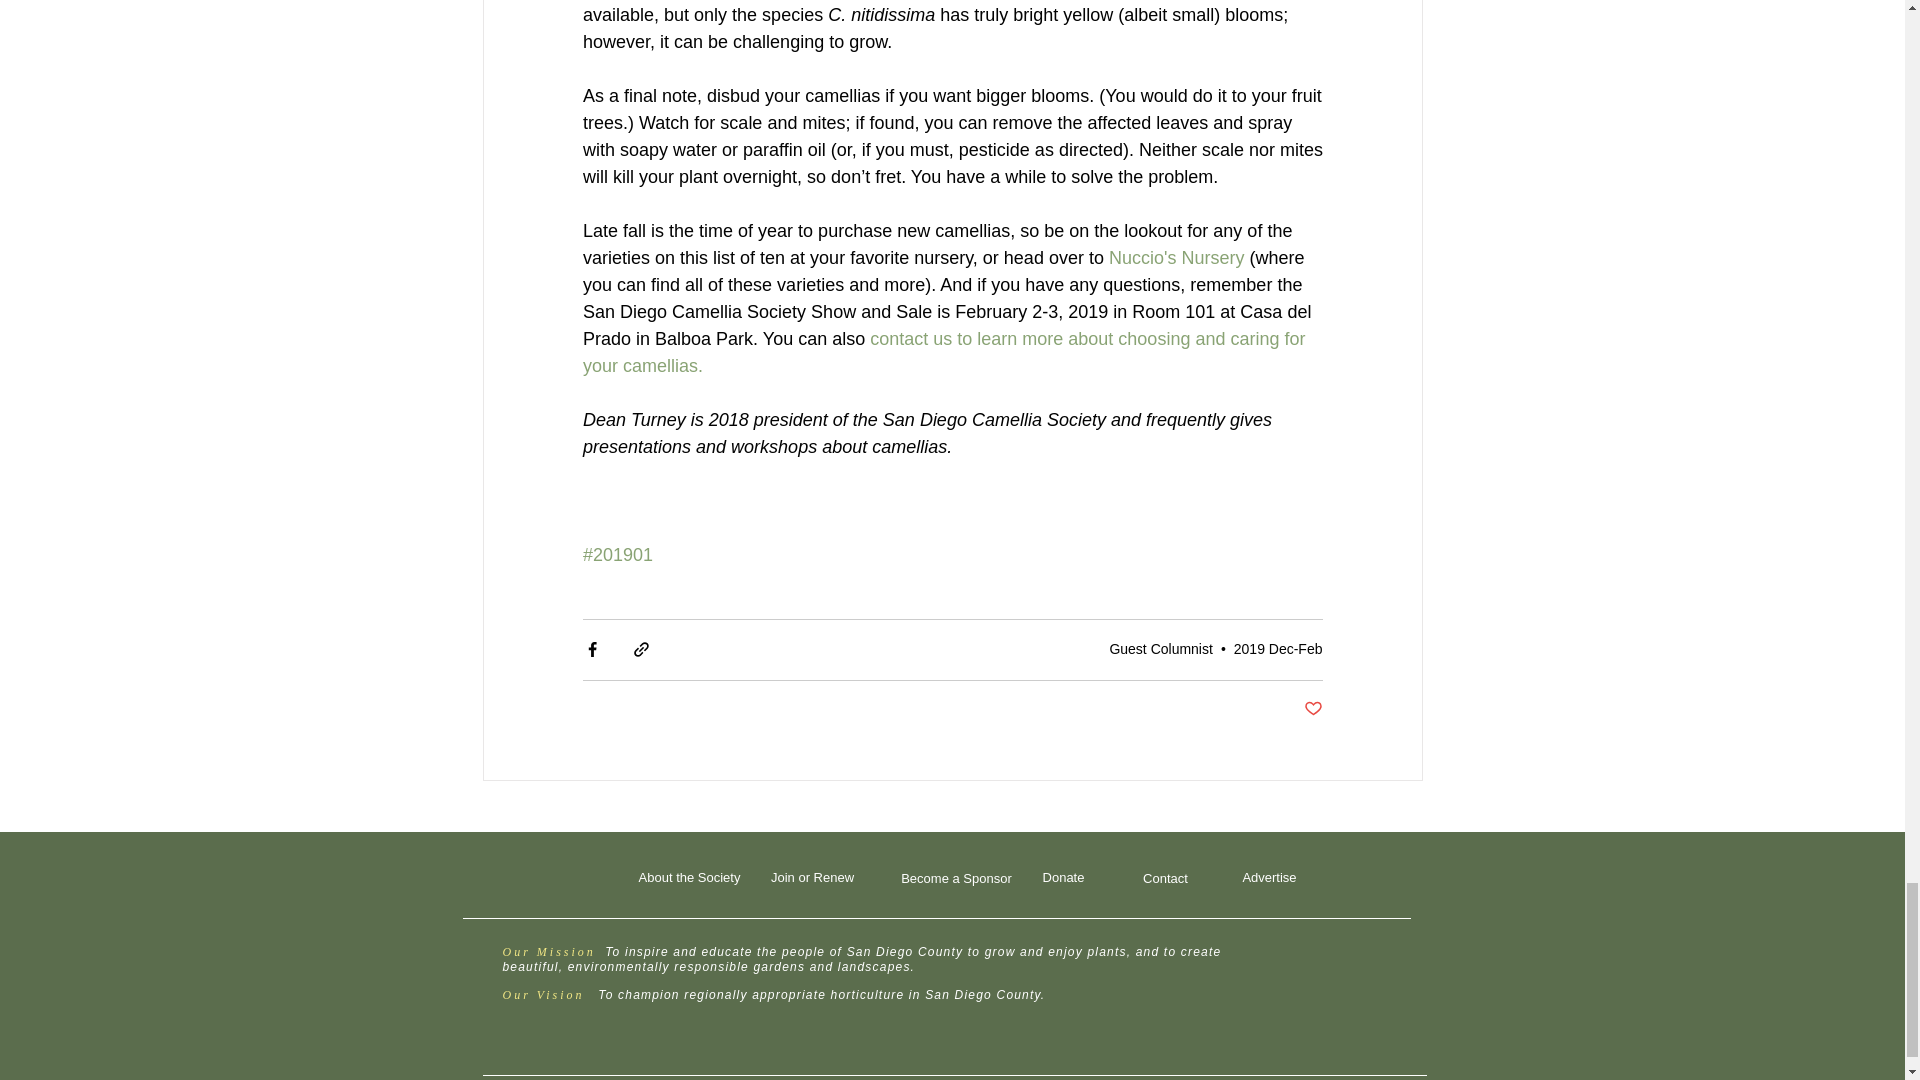  Describe the element at coordinates (688, 878) in the screenshot. I see `About the Society` at that location.